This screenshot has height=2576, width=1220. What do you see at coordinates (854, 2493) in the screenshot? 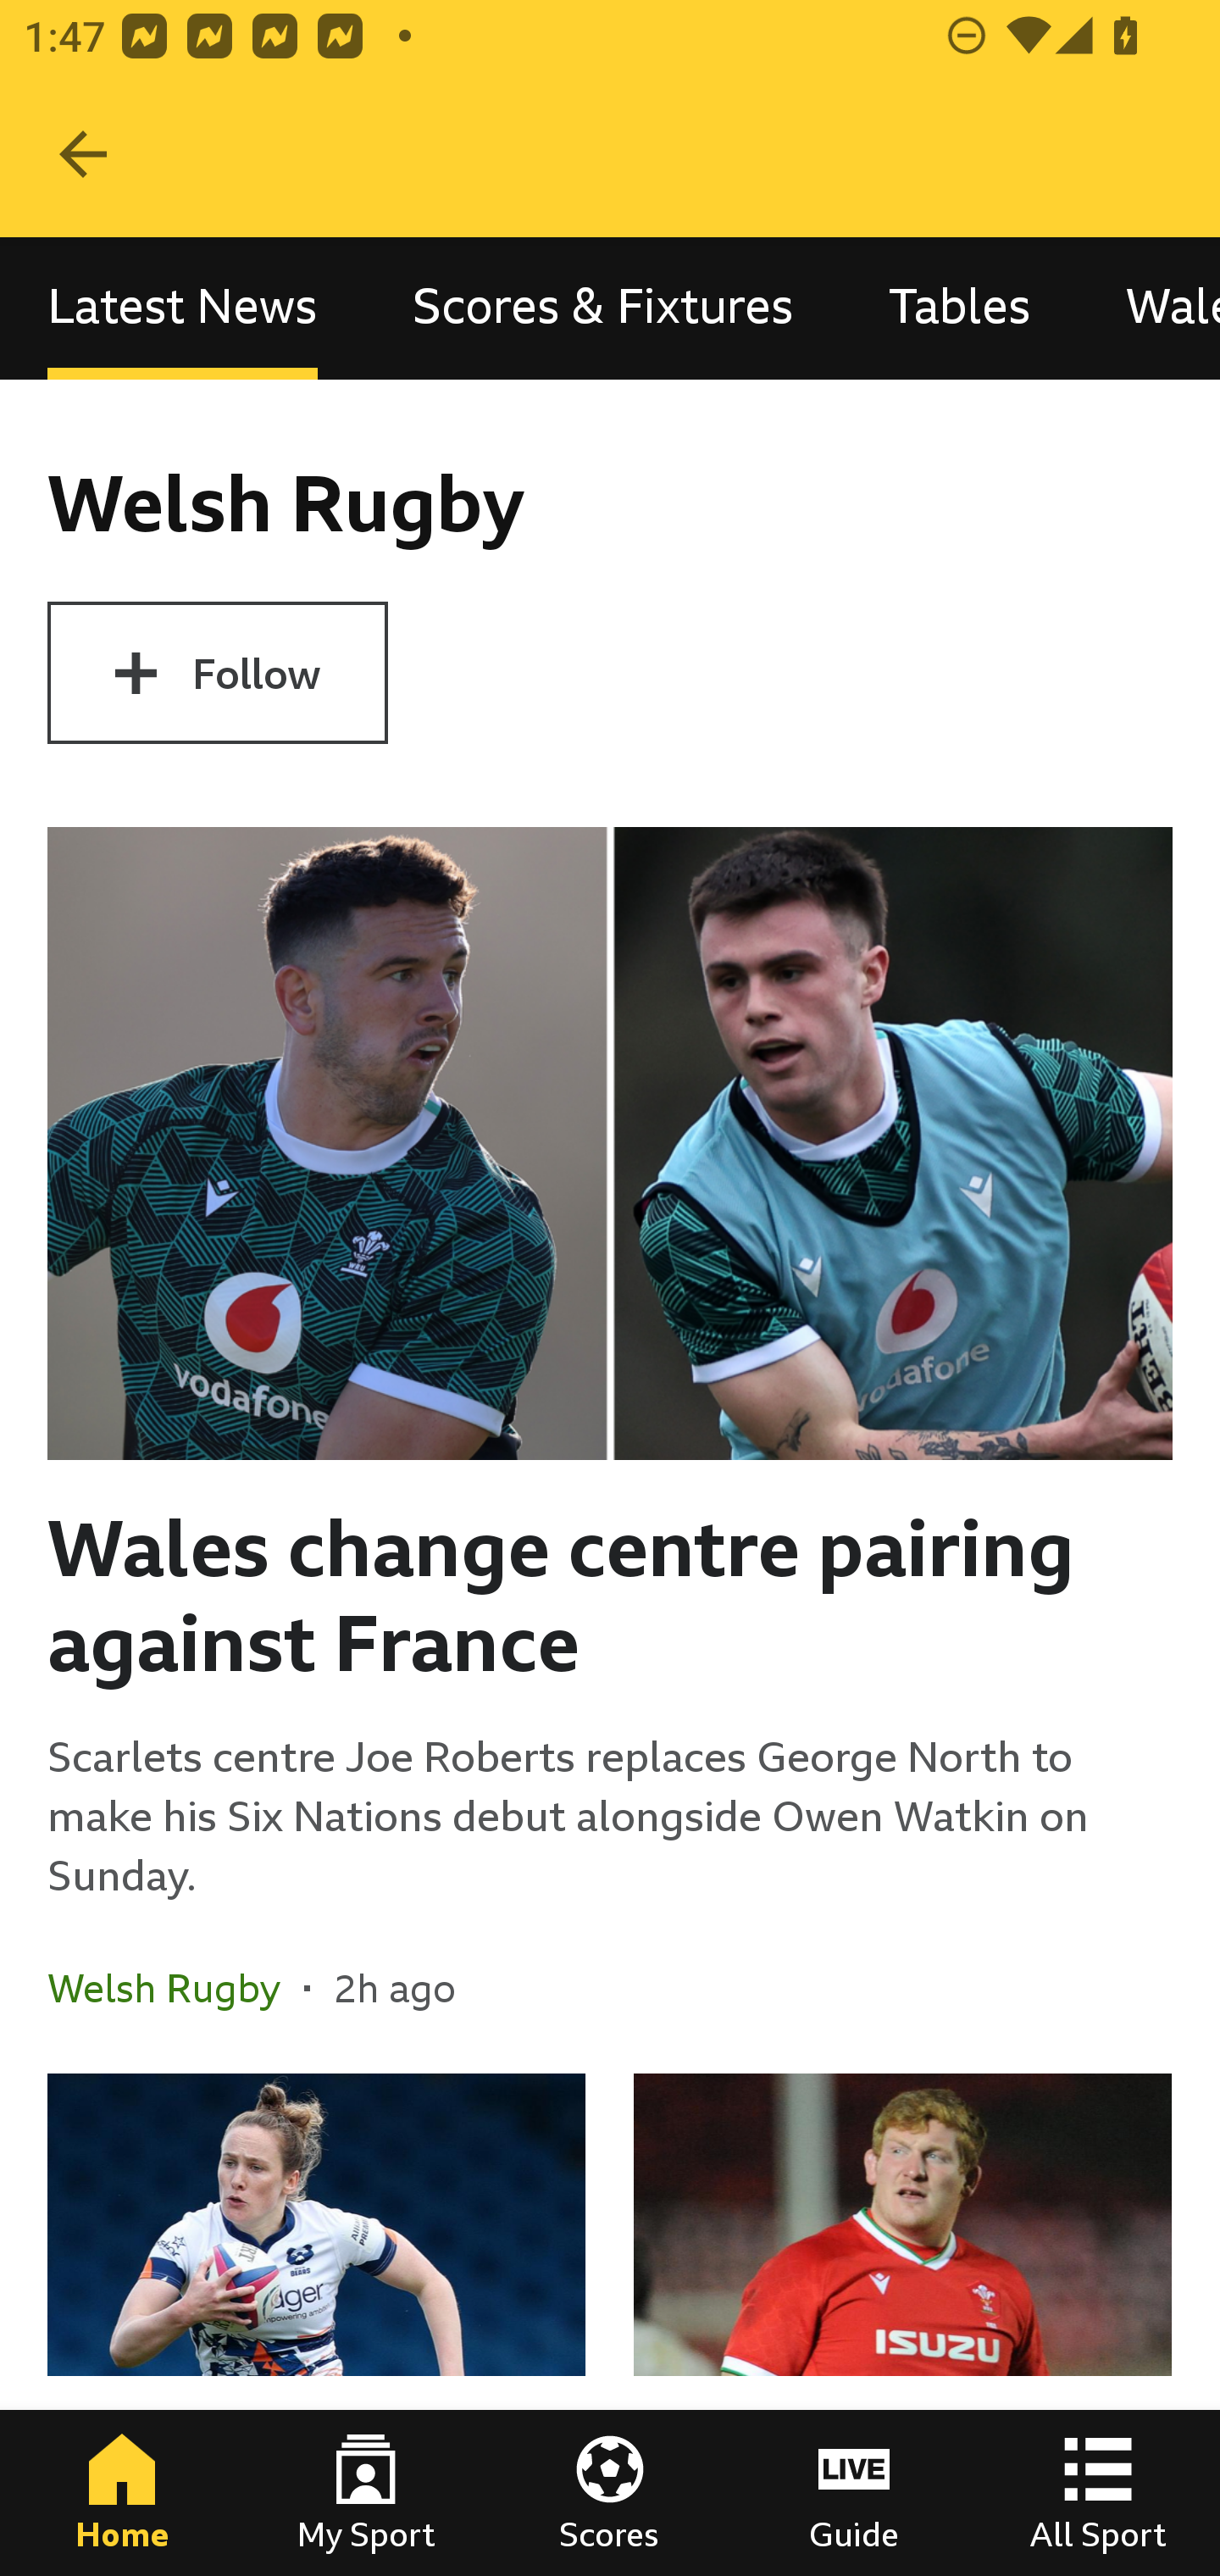
I see `Guide` at bounding box center [854, 2493].